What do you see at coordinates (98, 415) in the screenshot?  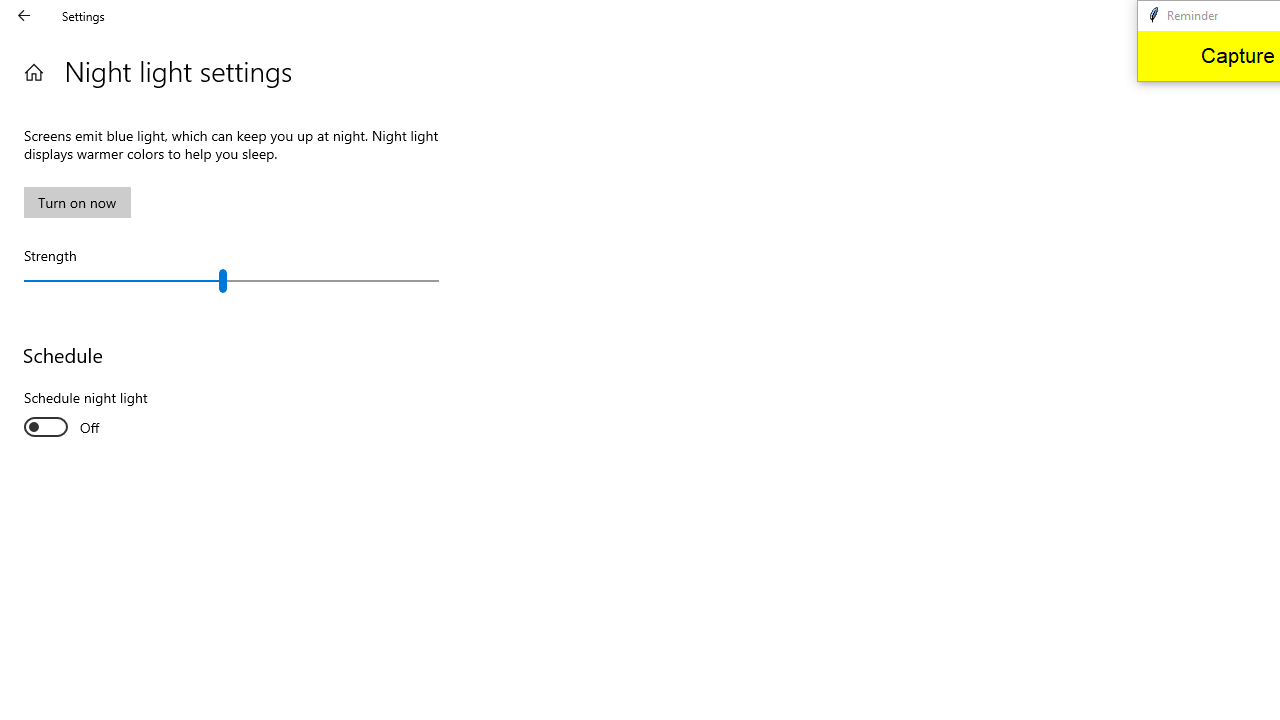 I see `Schedule night light` at bounding box center [98, 415].